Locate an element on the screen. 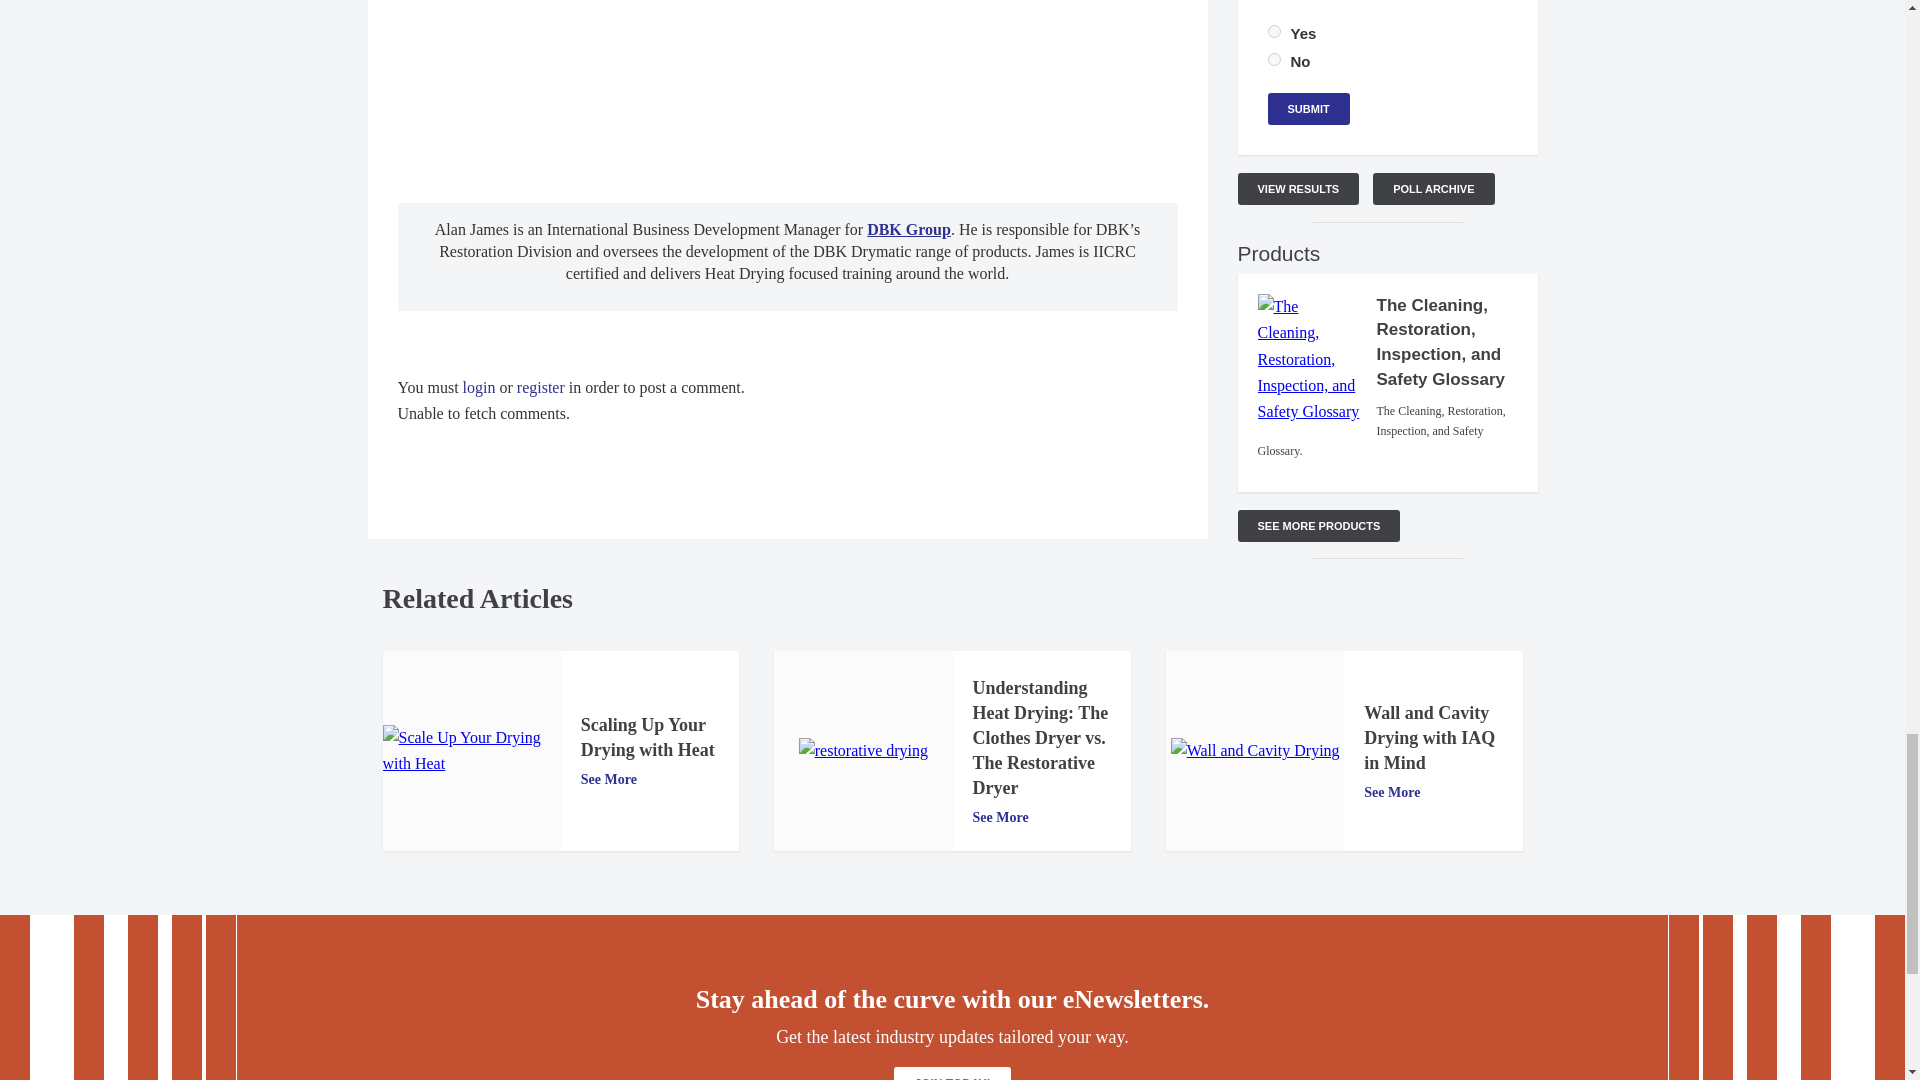  Interaction questions is located at coordinates (788, 79).